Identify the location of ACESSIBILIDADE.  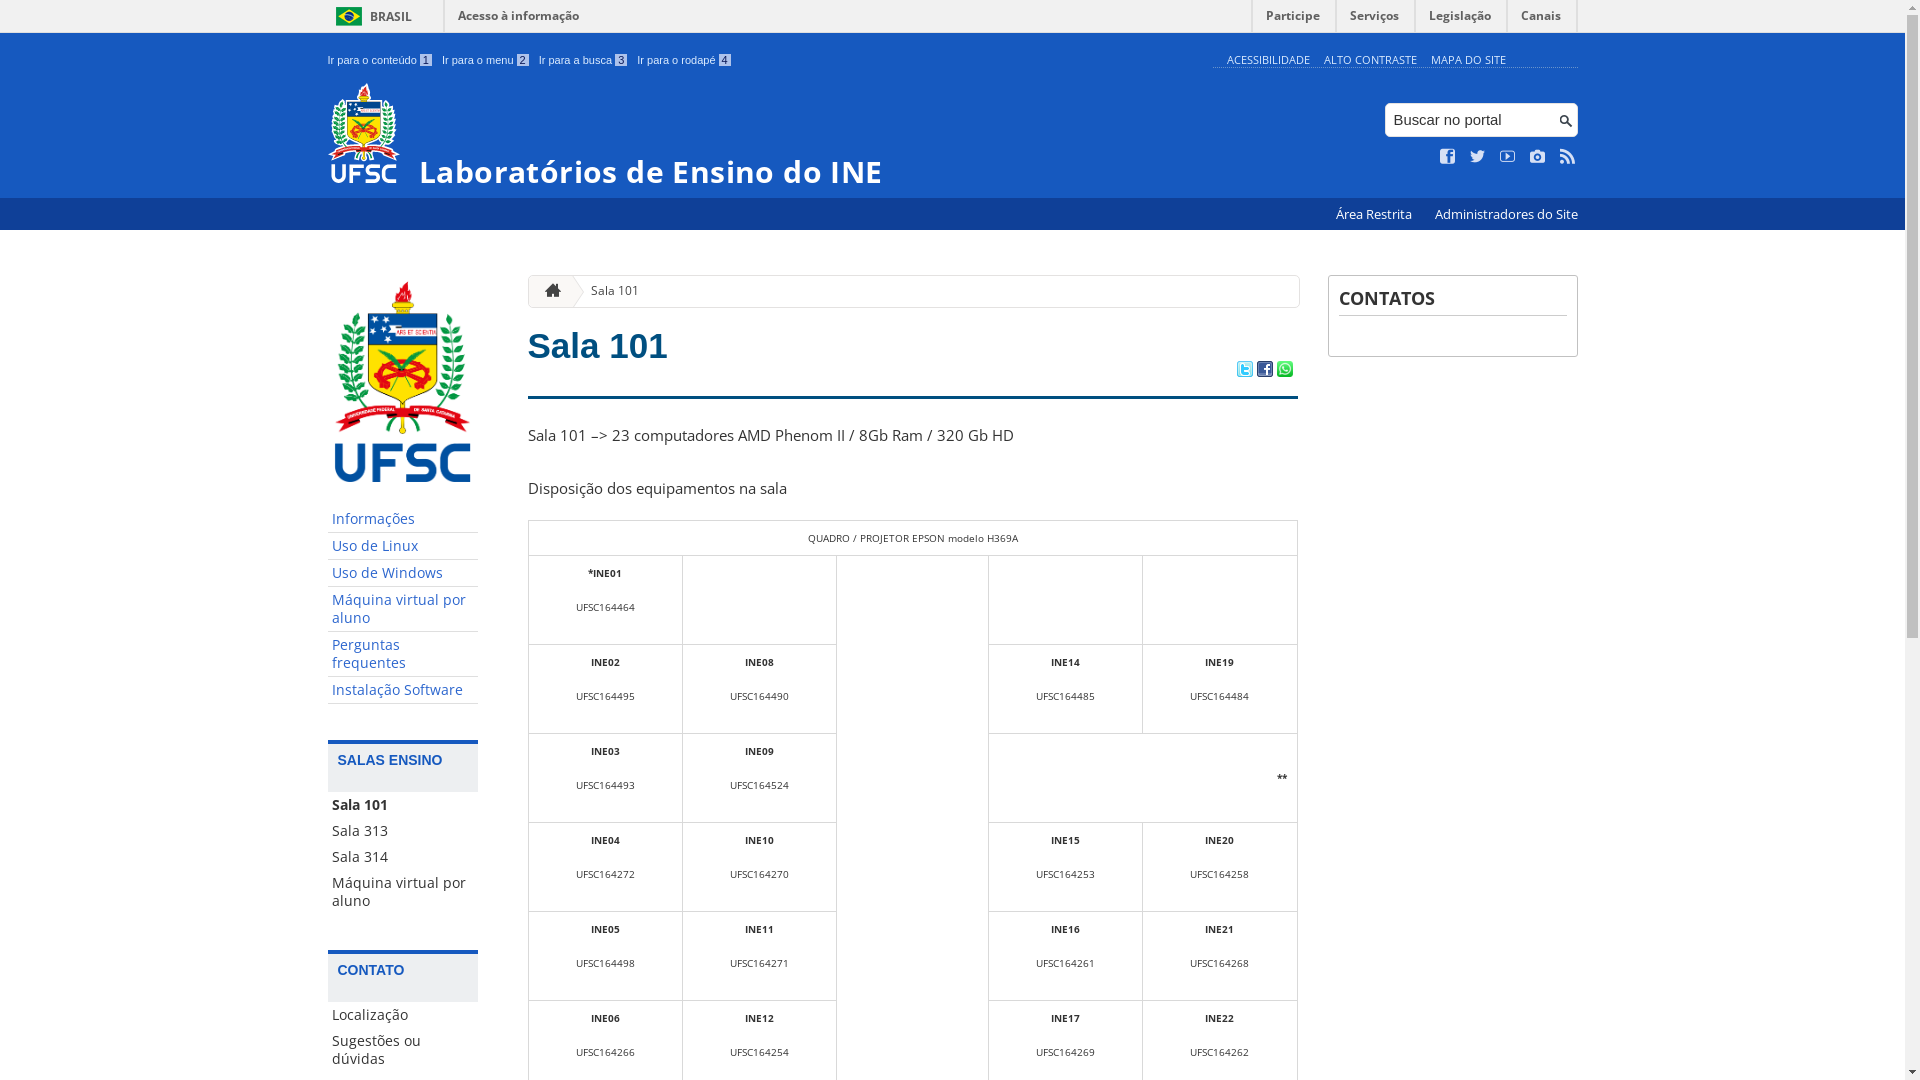
(1268, 60).